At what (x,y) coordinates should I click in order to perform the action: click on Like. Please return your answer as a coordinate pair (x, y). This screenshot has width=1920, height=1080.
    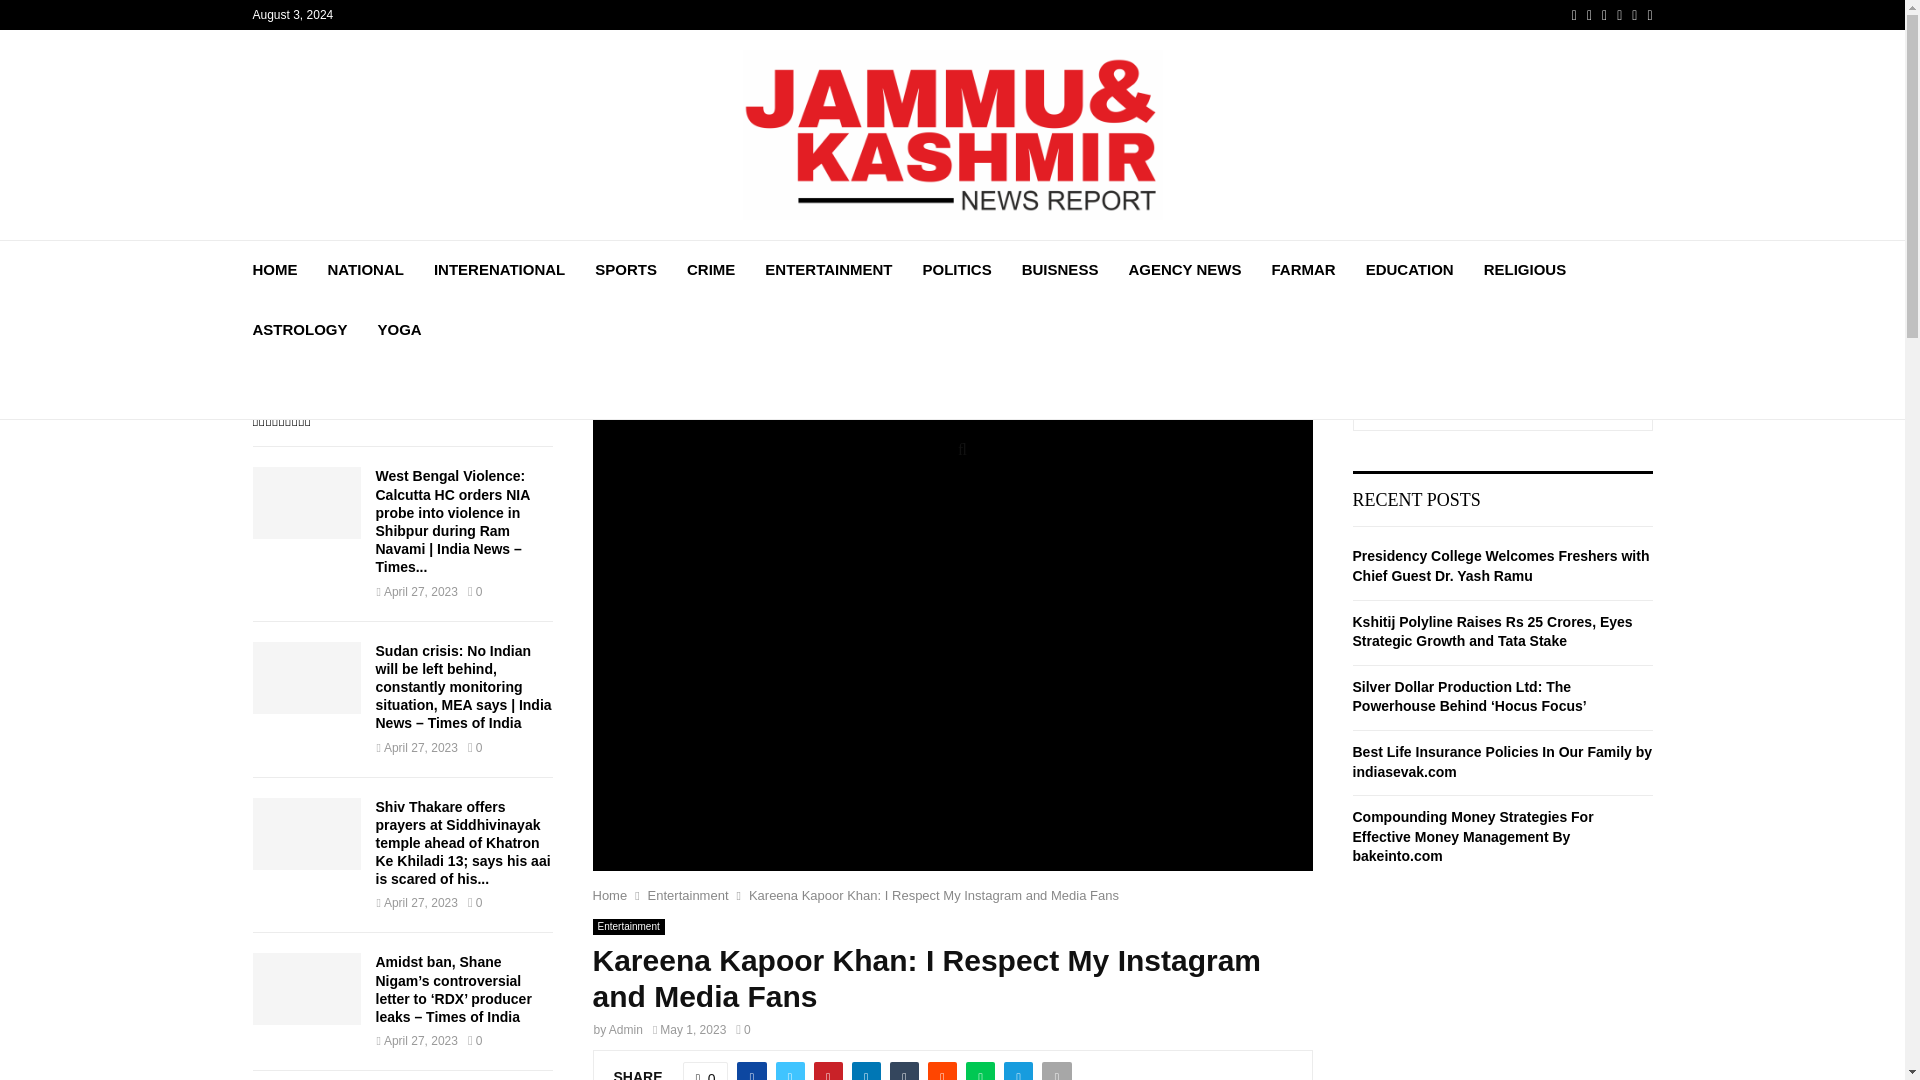
    Looking at the image, I should click on (706, 1070).